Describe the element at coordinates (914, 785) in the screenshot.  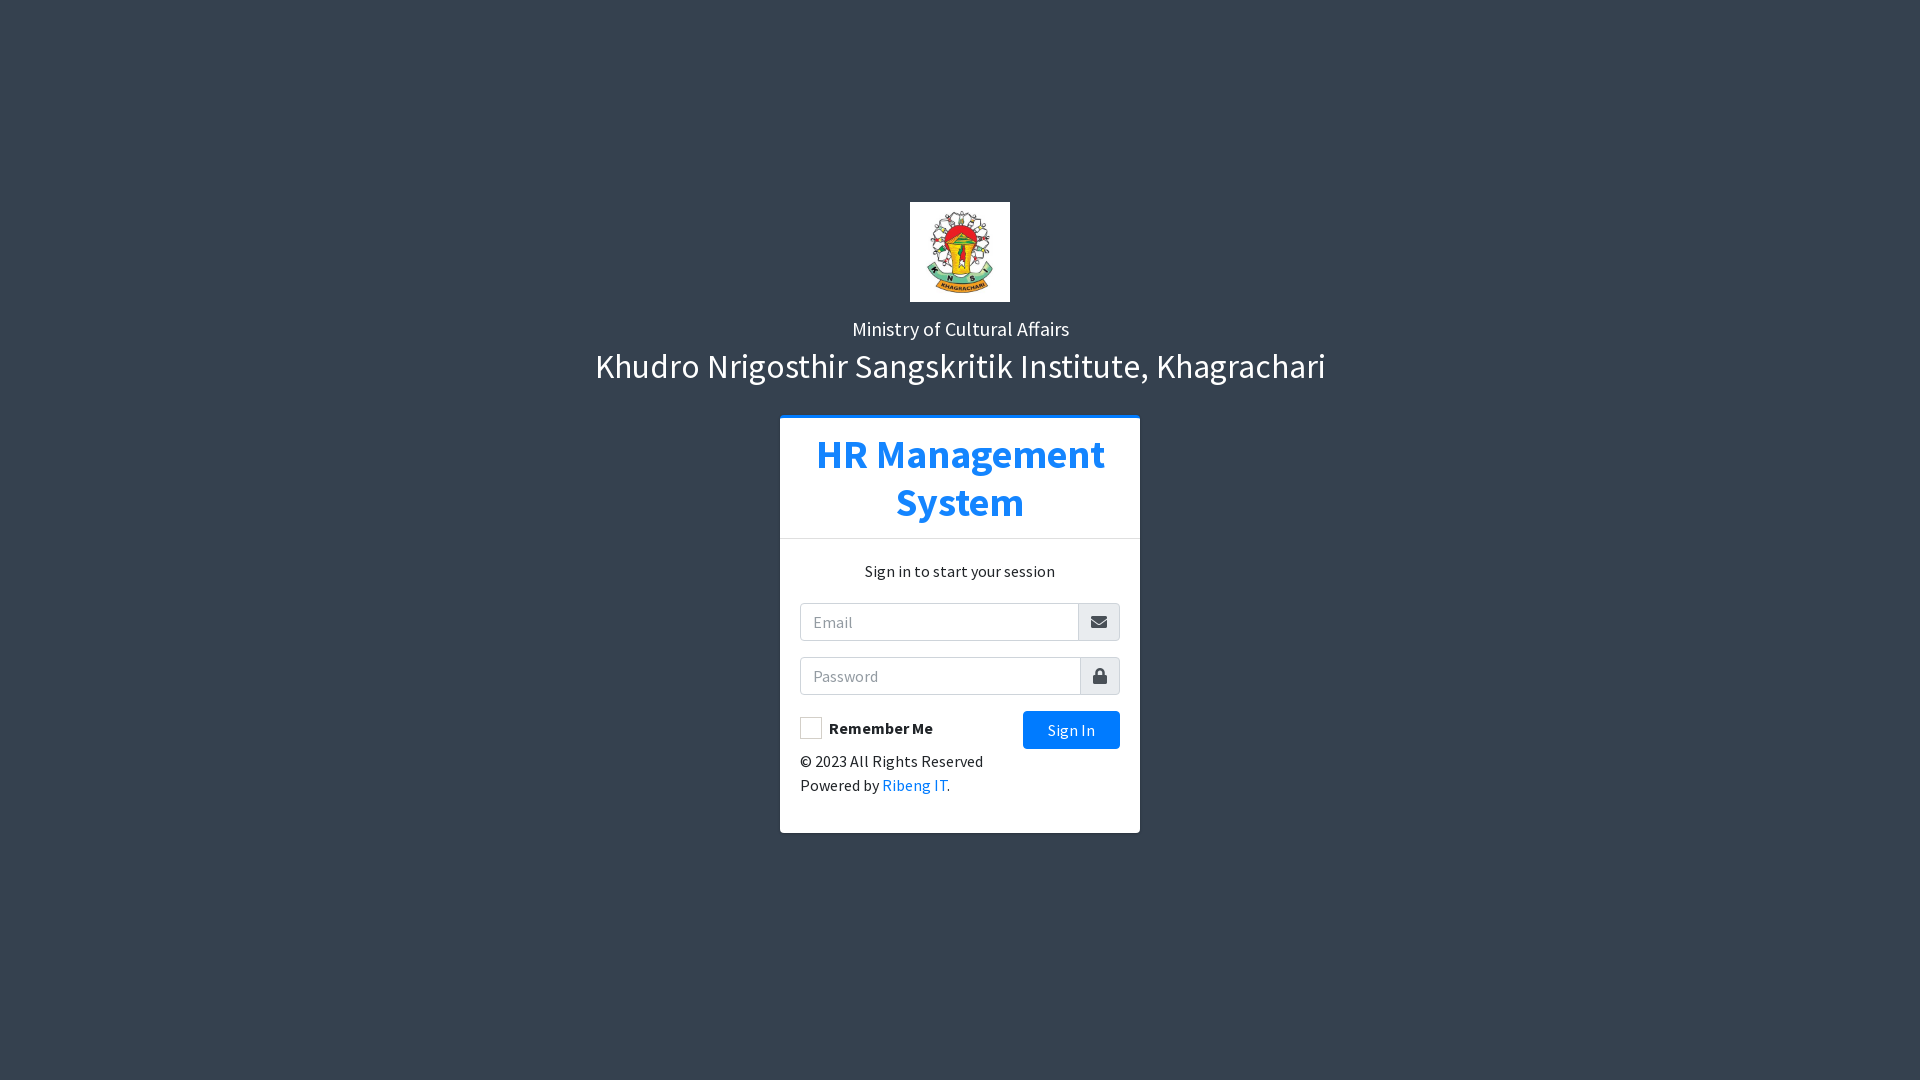
I see `Ribeng IT` at that location.